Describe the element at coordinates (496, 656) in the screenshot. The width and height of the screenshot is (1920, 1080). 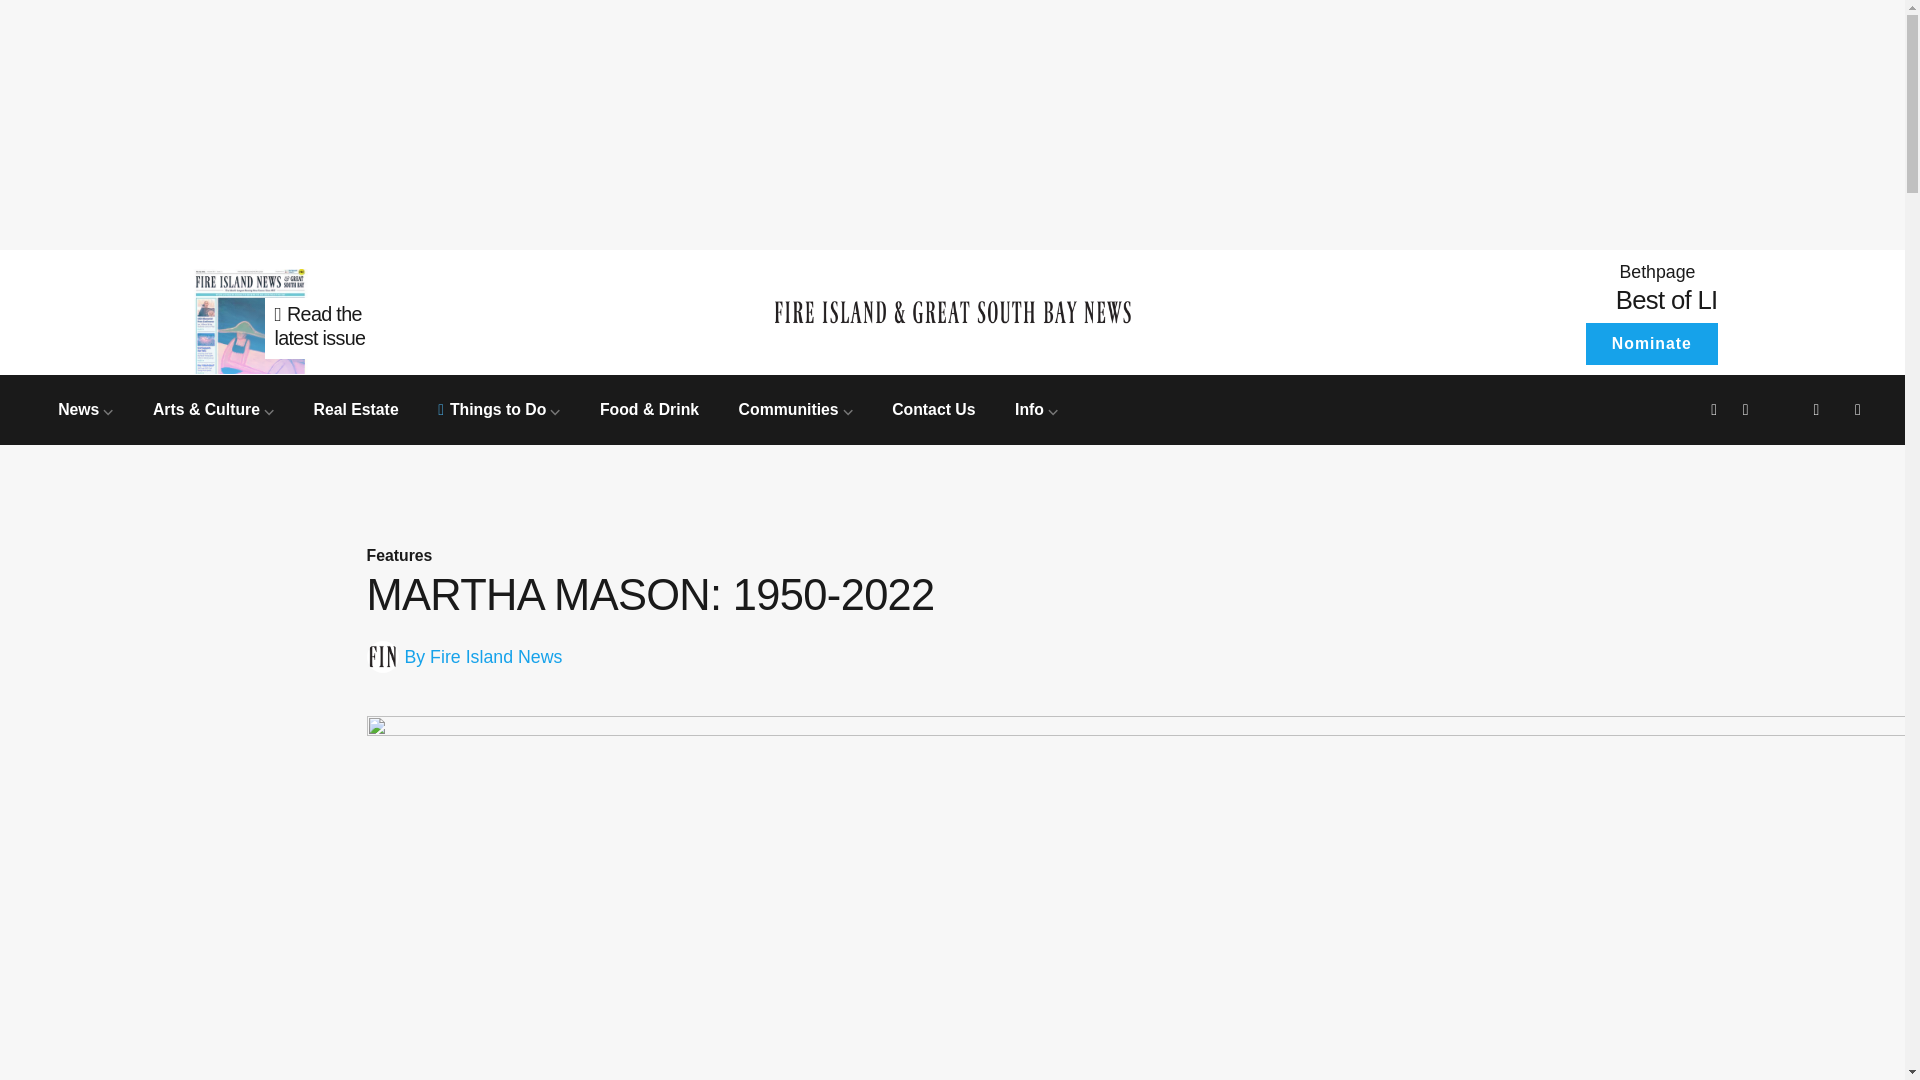
I see `Posts by Fire Island News` at that location.